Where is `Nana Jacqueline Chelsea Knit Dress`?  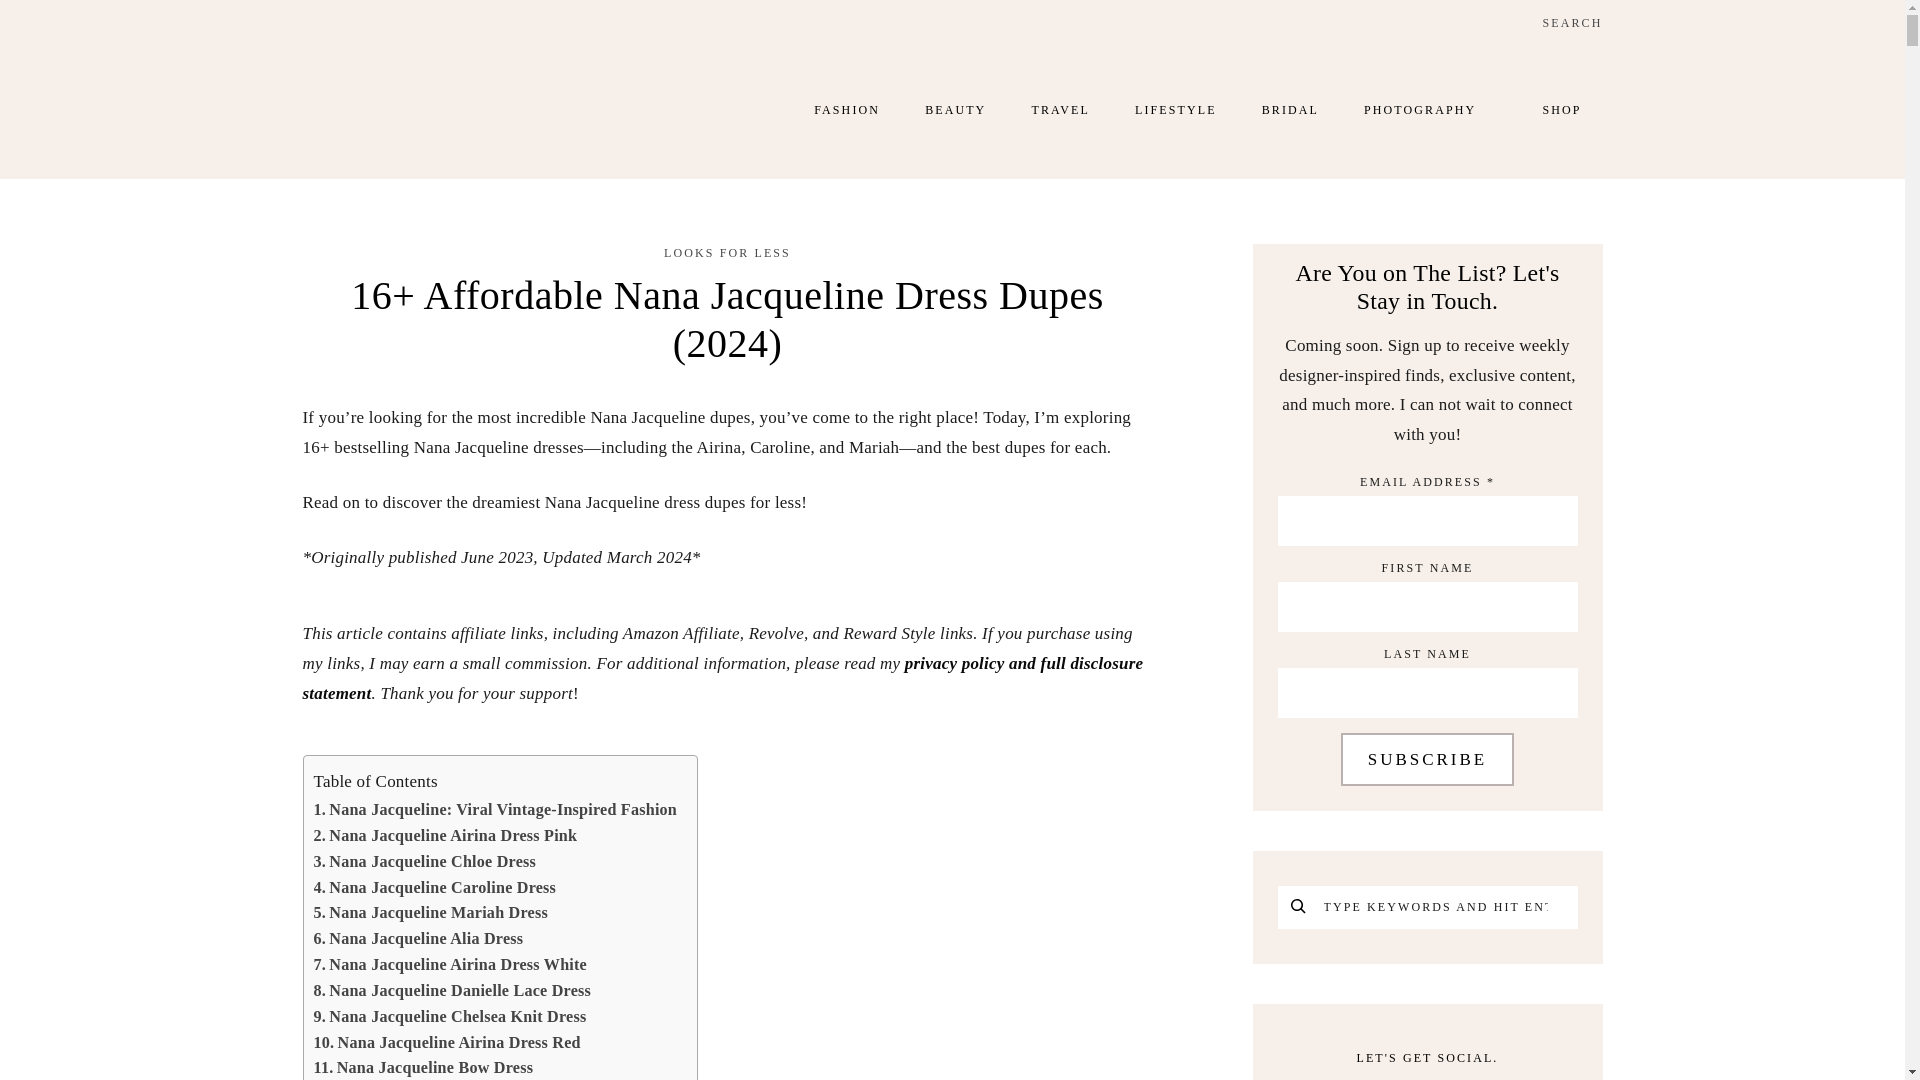 Nana Jacqueline Chelsea Knit Dress is located at coordinates (450, 1017).